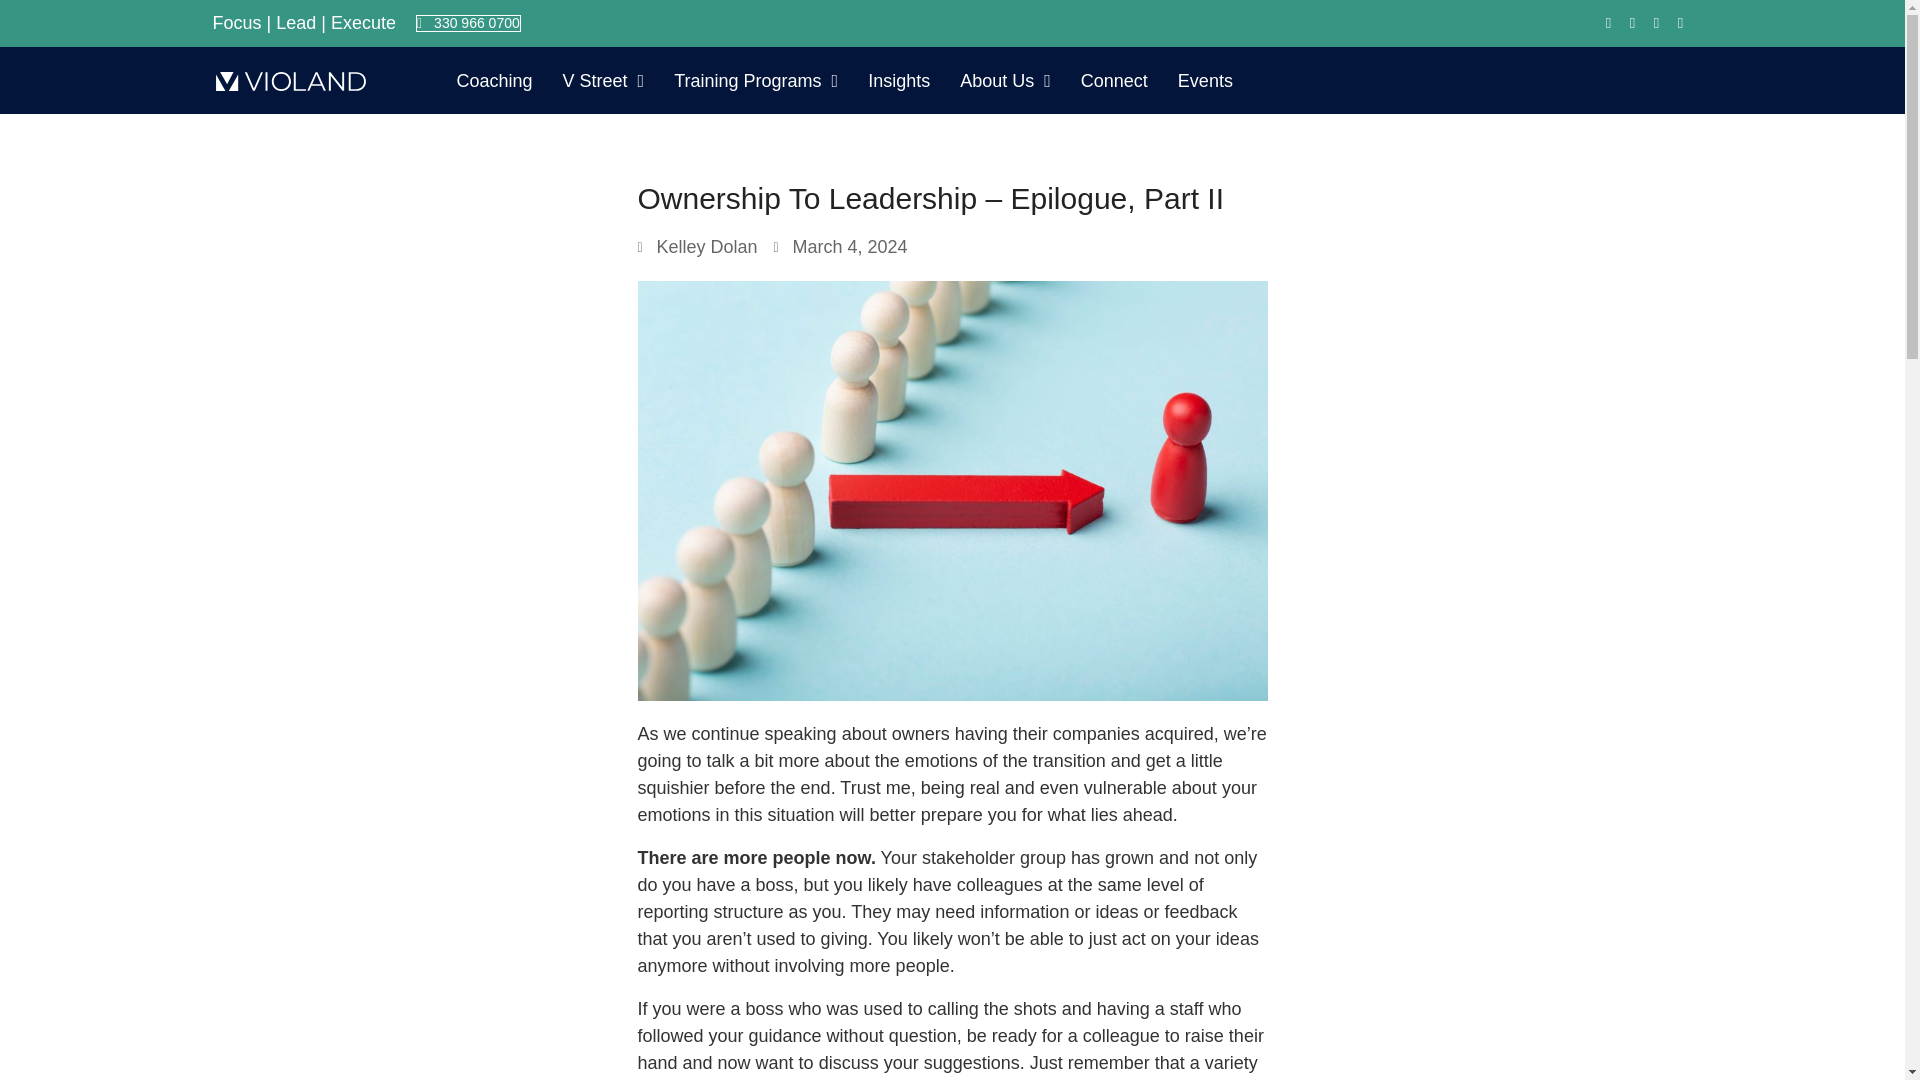 The image size is (1920, 1080). Describe the element at coordinates (898, 80) in the screenshot. I see `Insights` at that location.